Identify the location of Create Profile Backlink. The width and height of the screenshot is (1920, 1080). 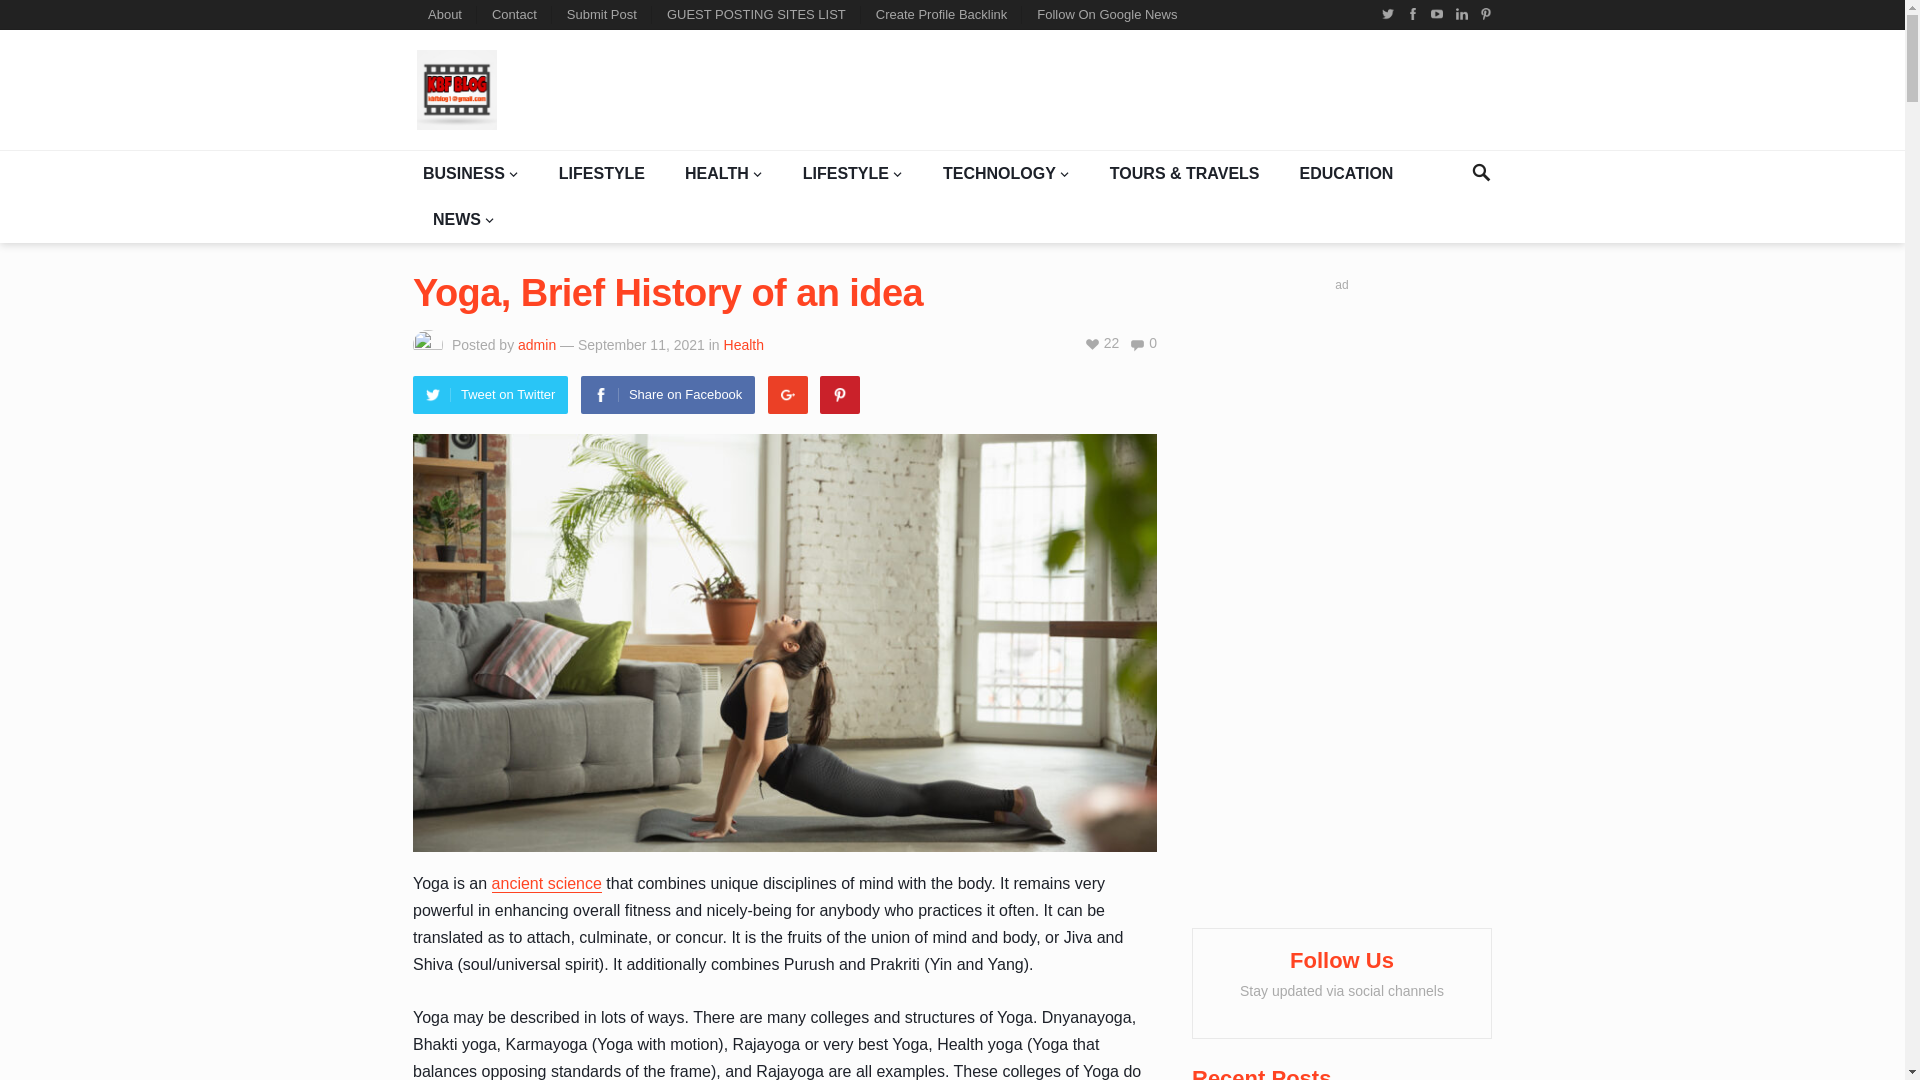
(942, 15).